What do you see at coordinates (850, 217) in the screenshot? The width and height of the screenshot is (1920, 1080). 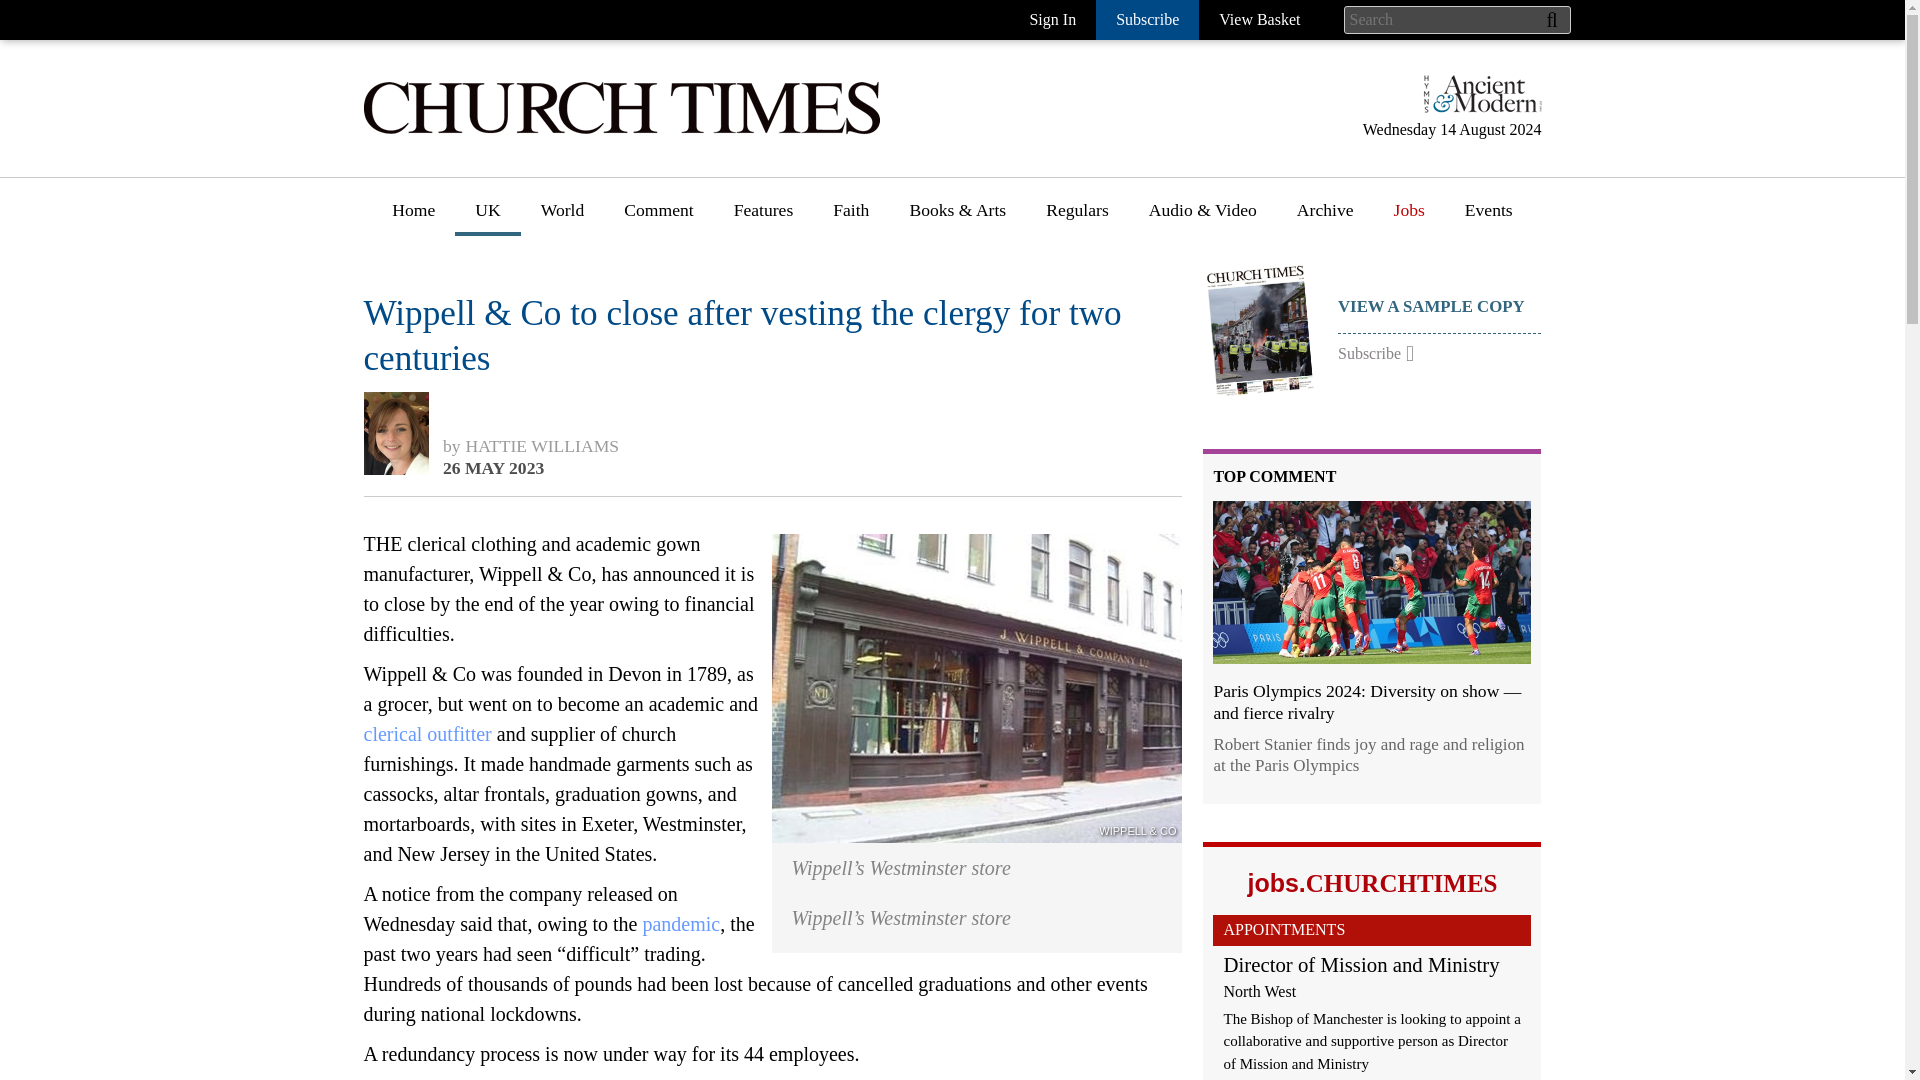 I see `Faith` at bounding box center [850, 217].